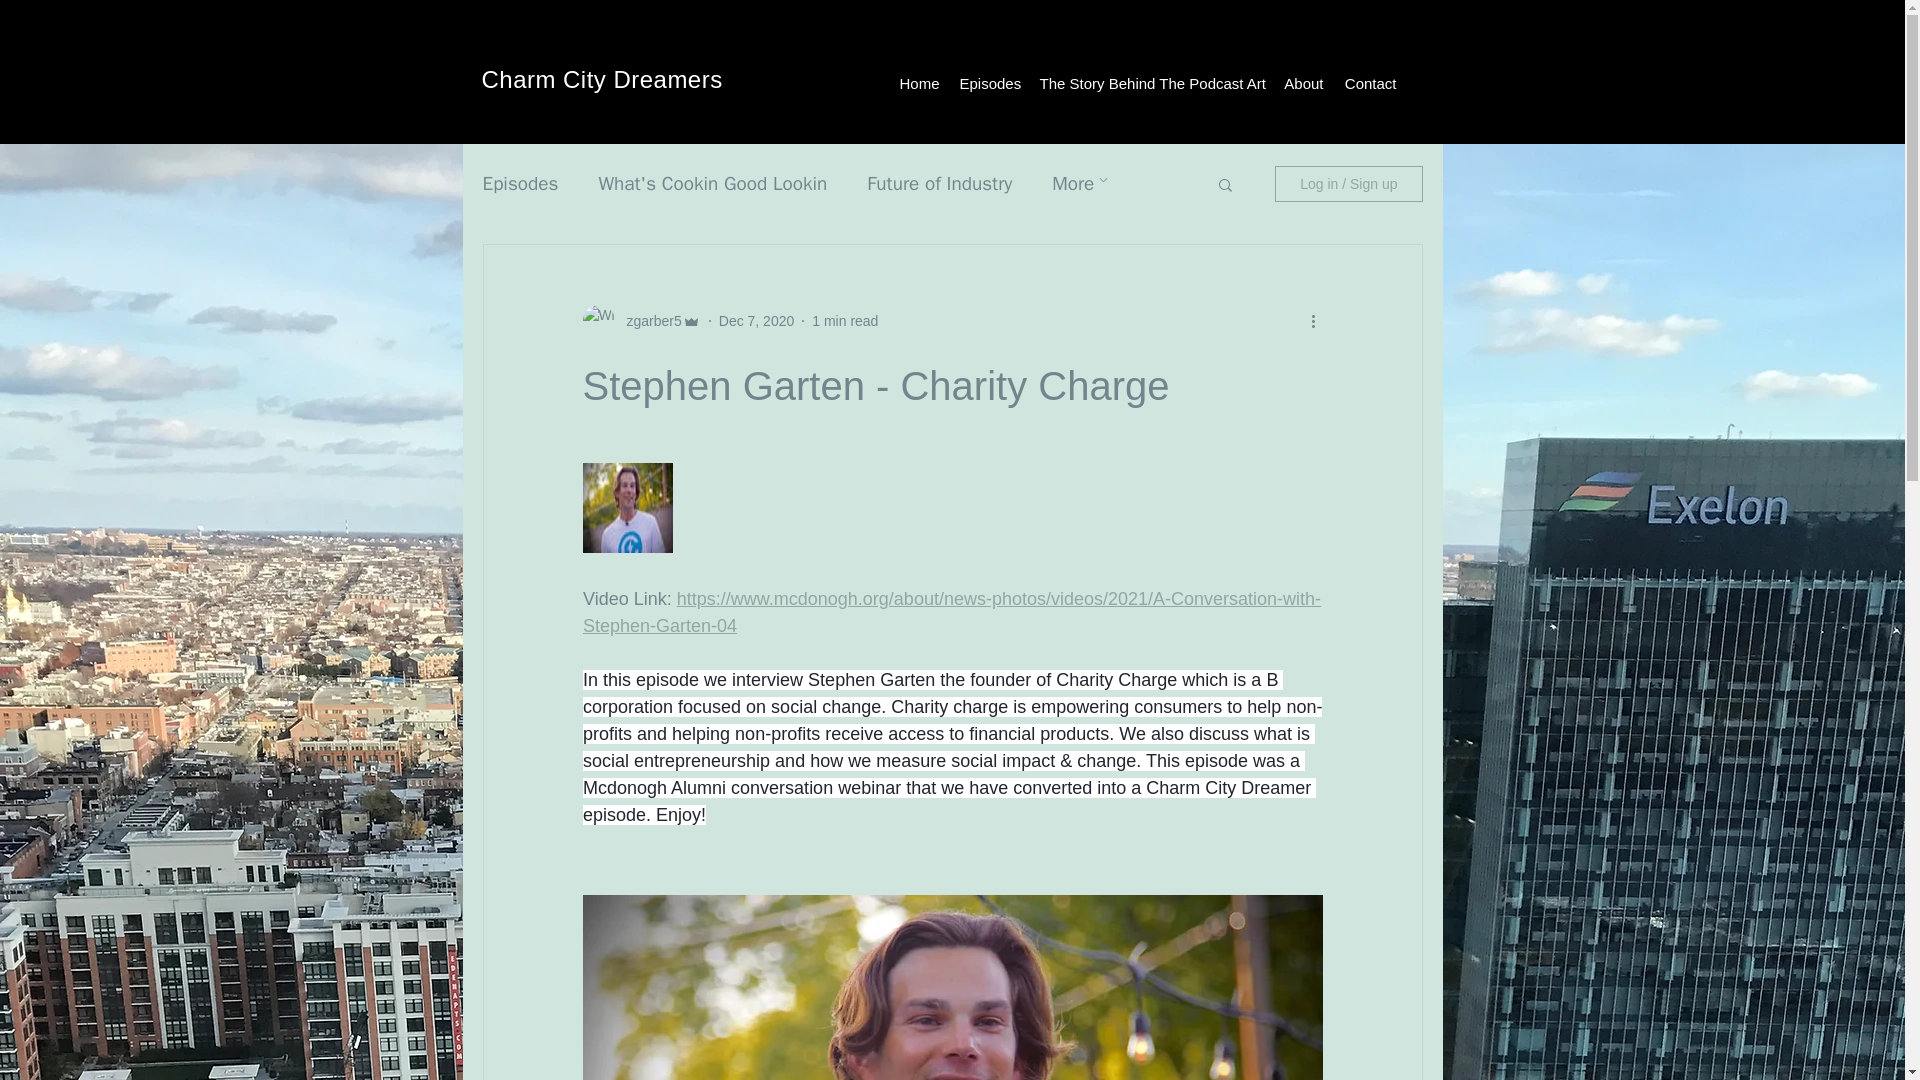 Image resolution: width=1920 pixels, height=1080 pixels. I want to click on Future of Industry, so click(939, 183).